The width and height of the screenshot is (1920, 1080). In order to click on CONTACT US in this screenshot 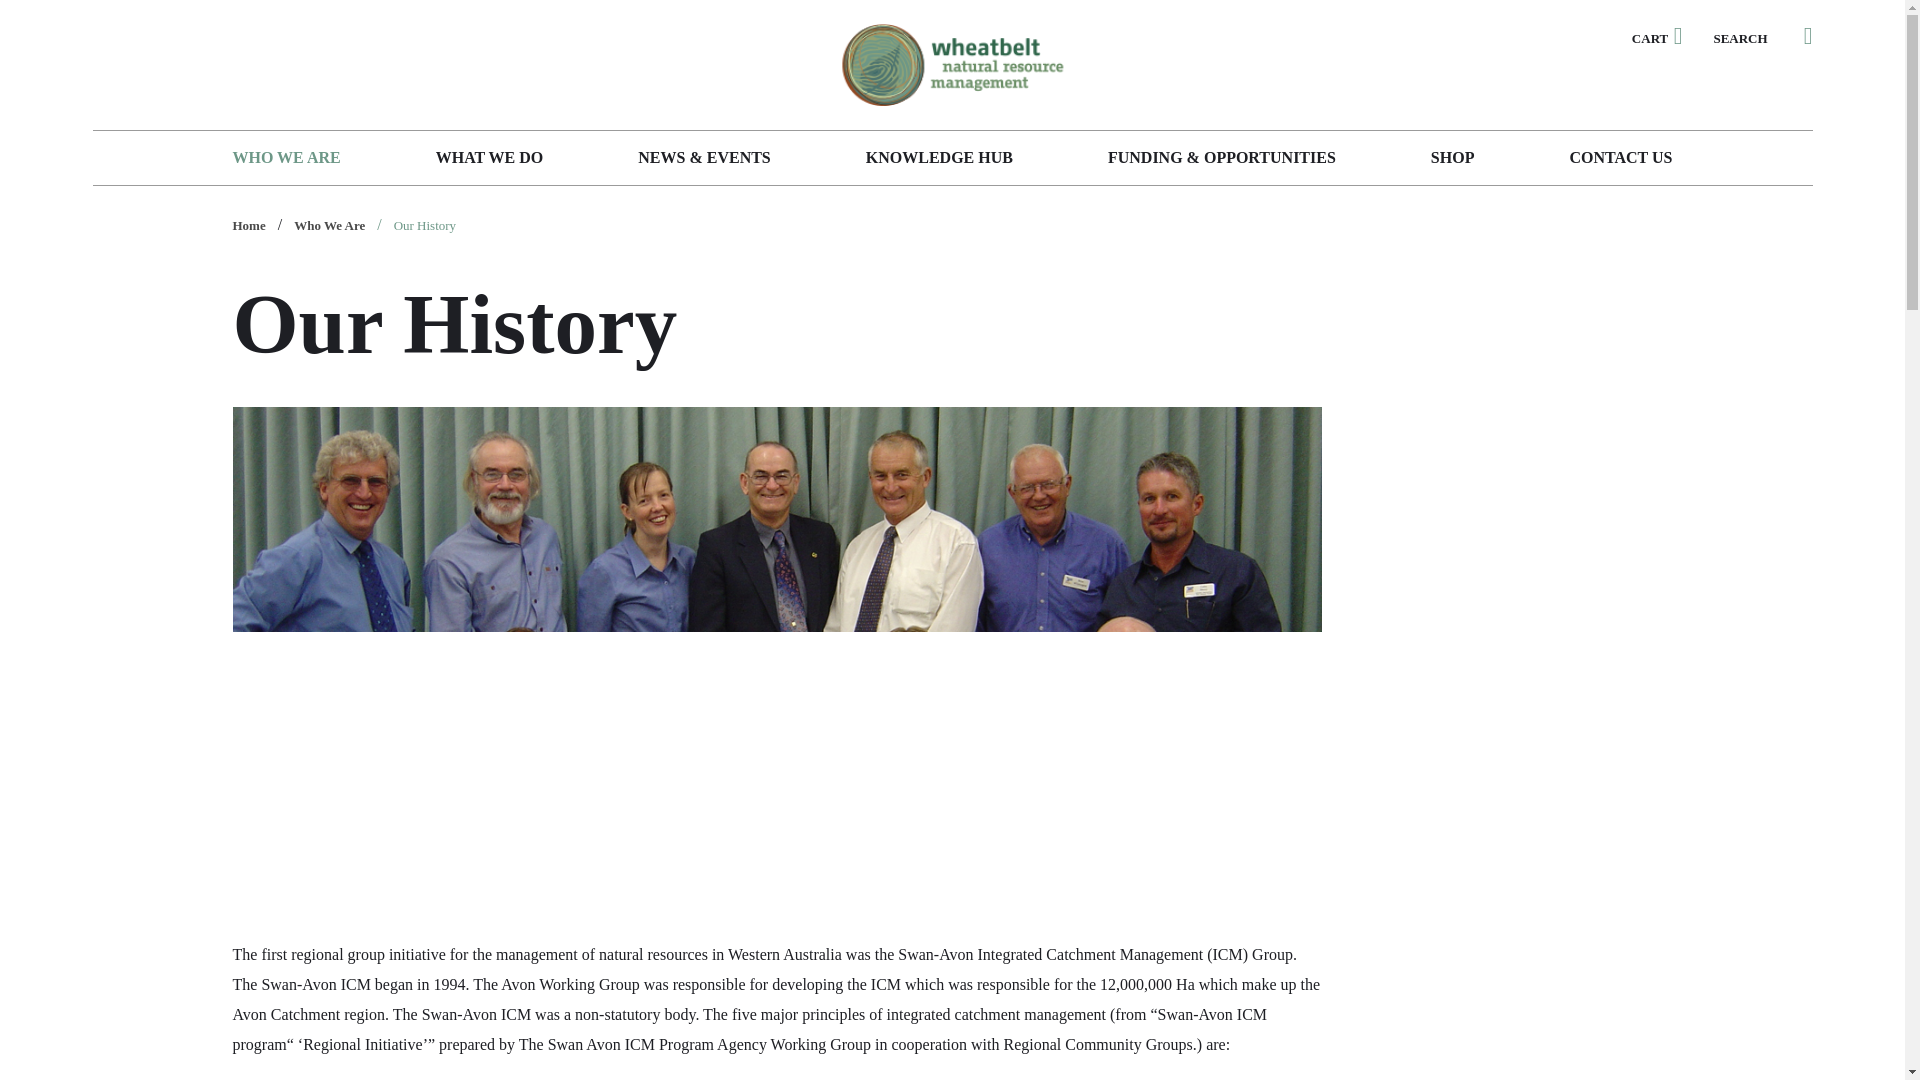, I will do `click(1620, 157)`.